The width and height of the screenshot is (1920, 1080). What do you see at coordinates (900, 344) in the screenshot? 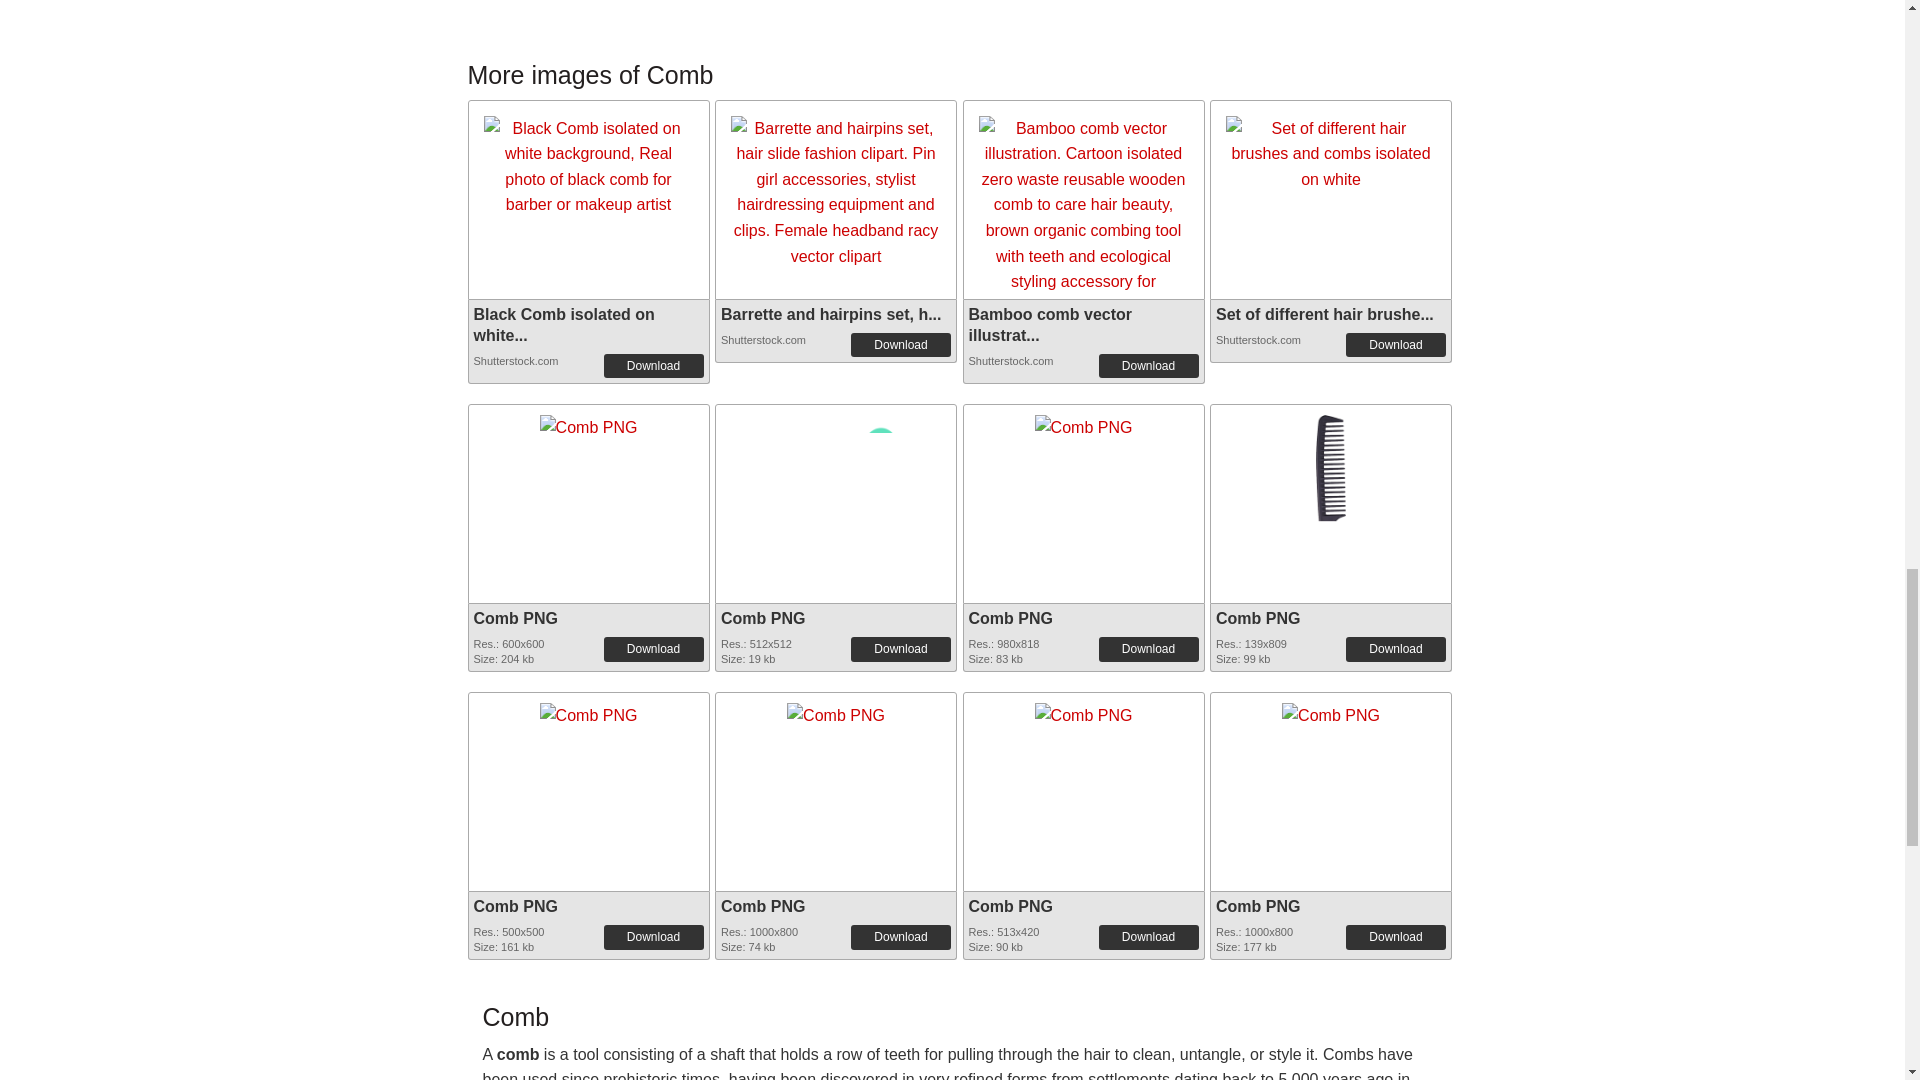
I see `Download` at bounding box center [900, 344].